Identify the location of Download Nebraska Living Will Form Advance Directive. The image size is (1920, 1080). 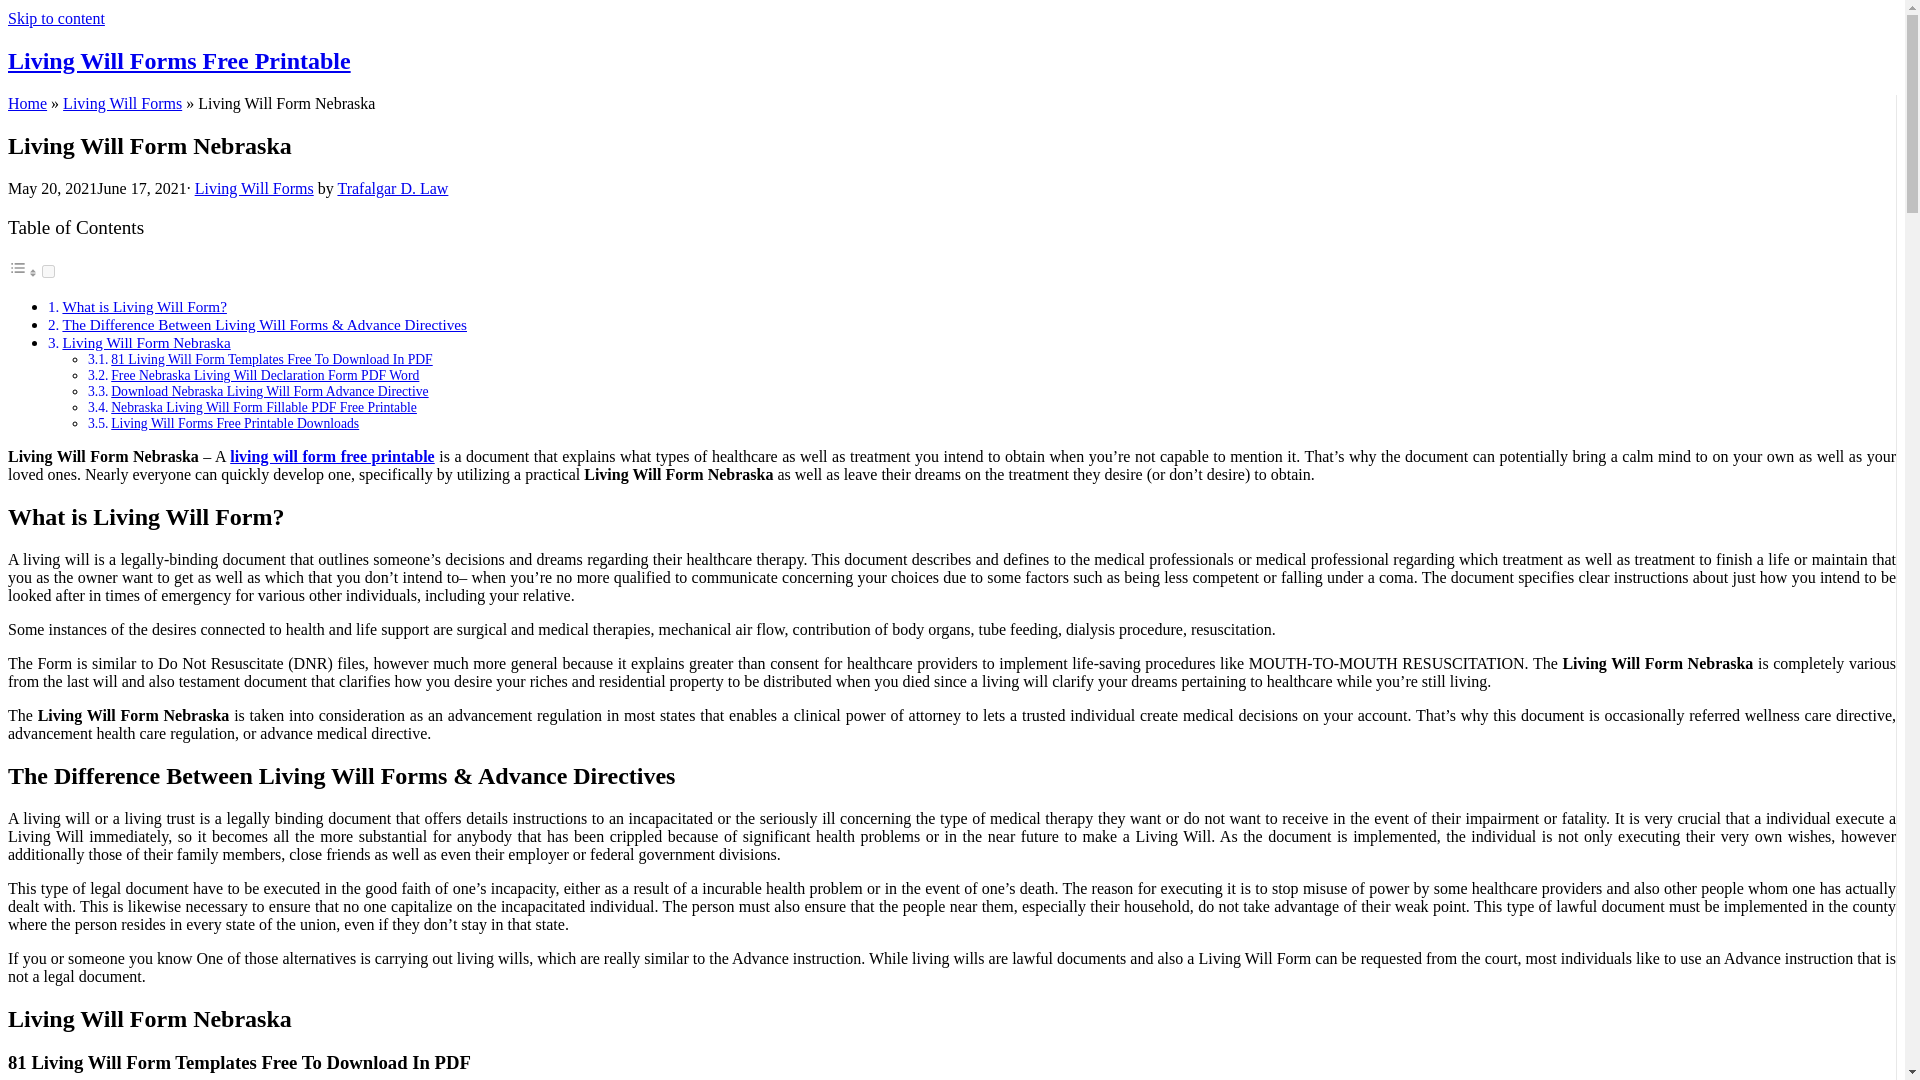
(270, 391).